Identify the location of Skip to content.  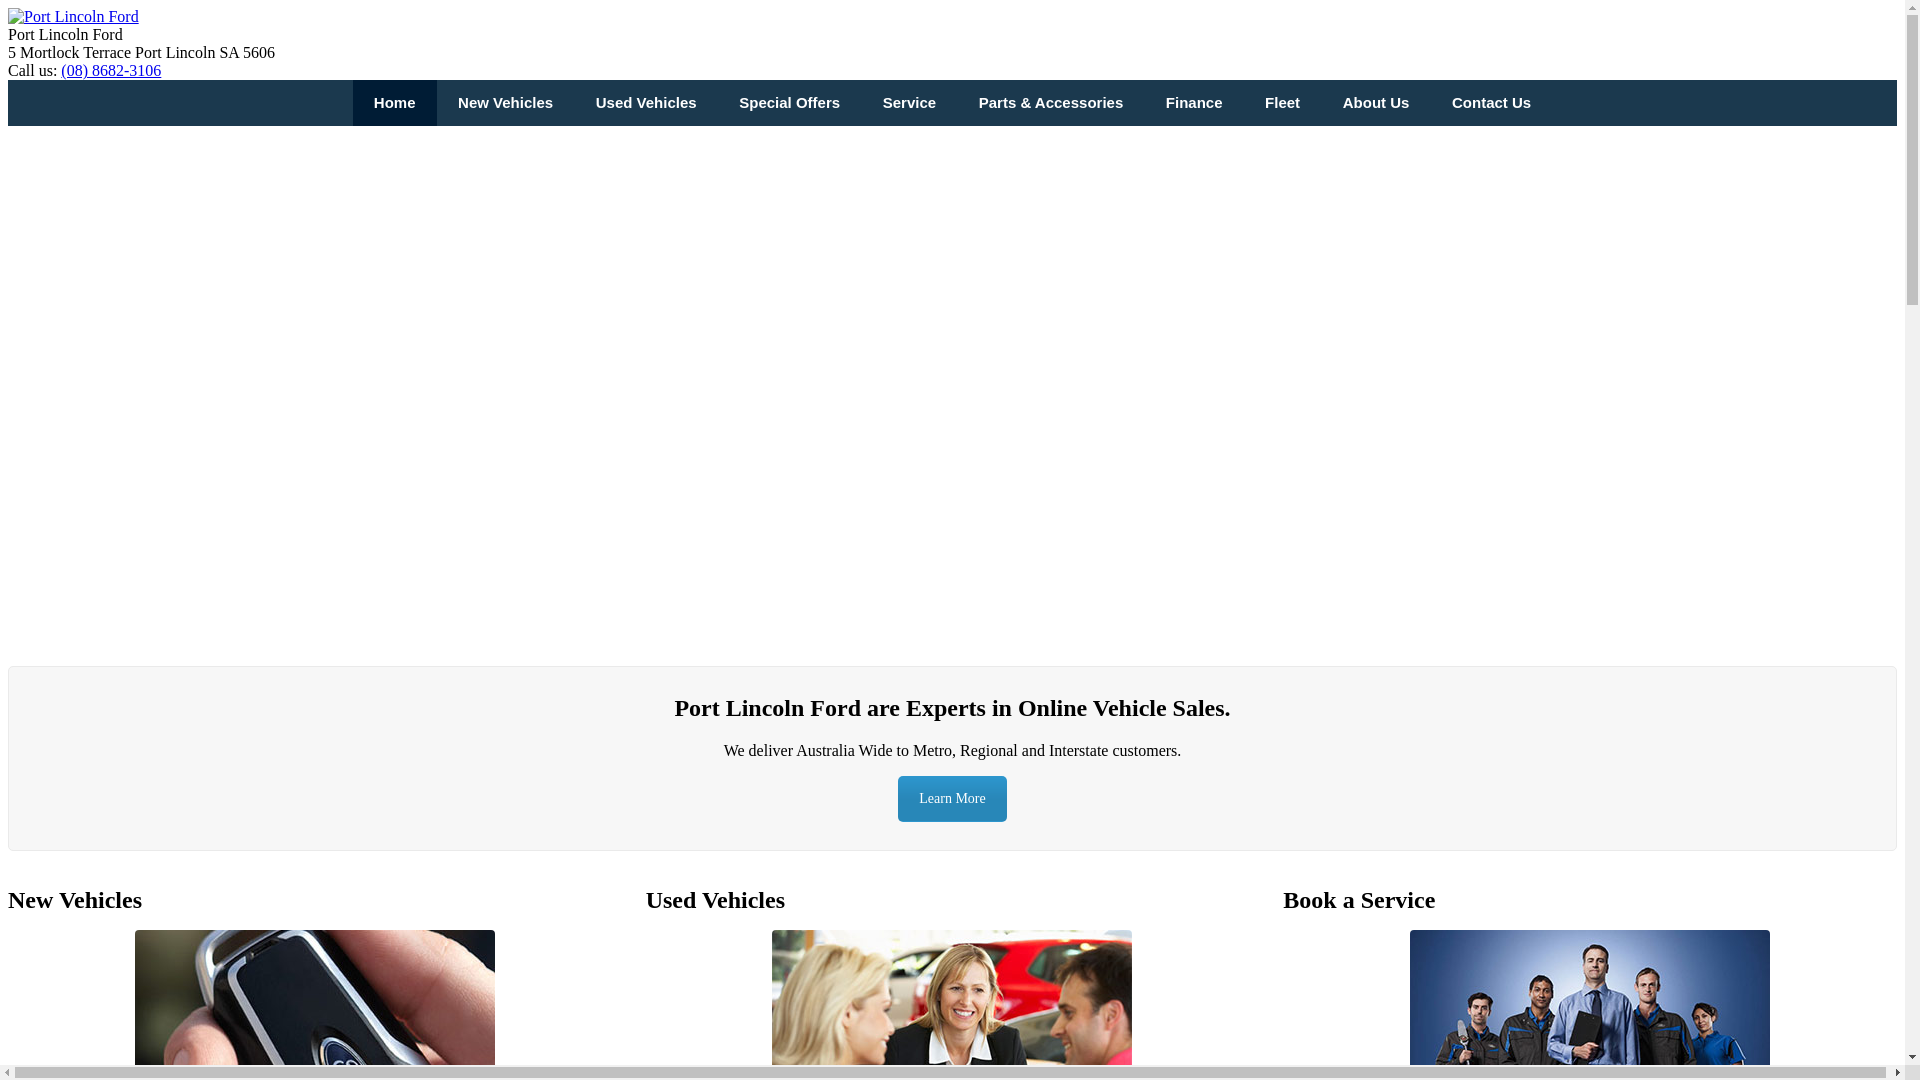
(8, 8).